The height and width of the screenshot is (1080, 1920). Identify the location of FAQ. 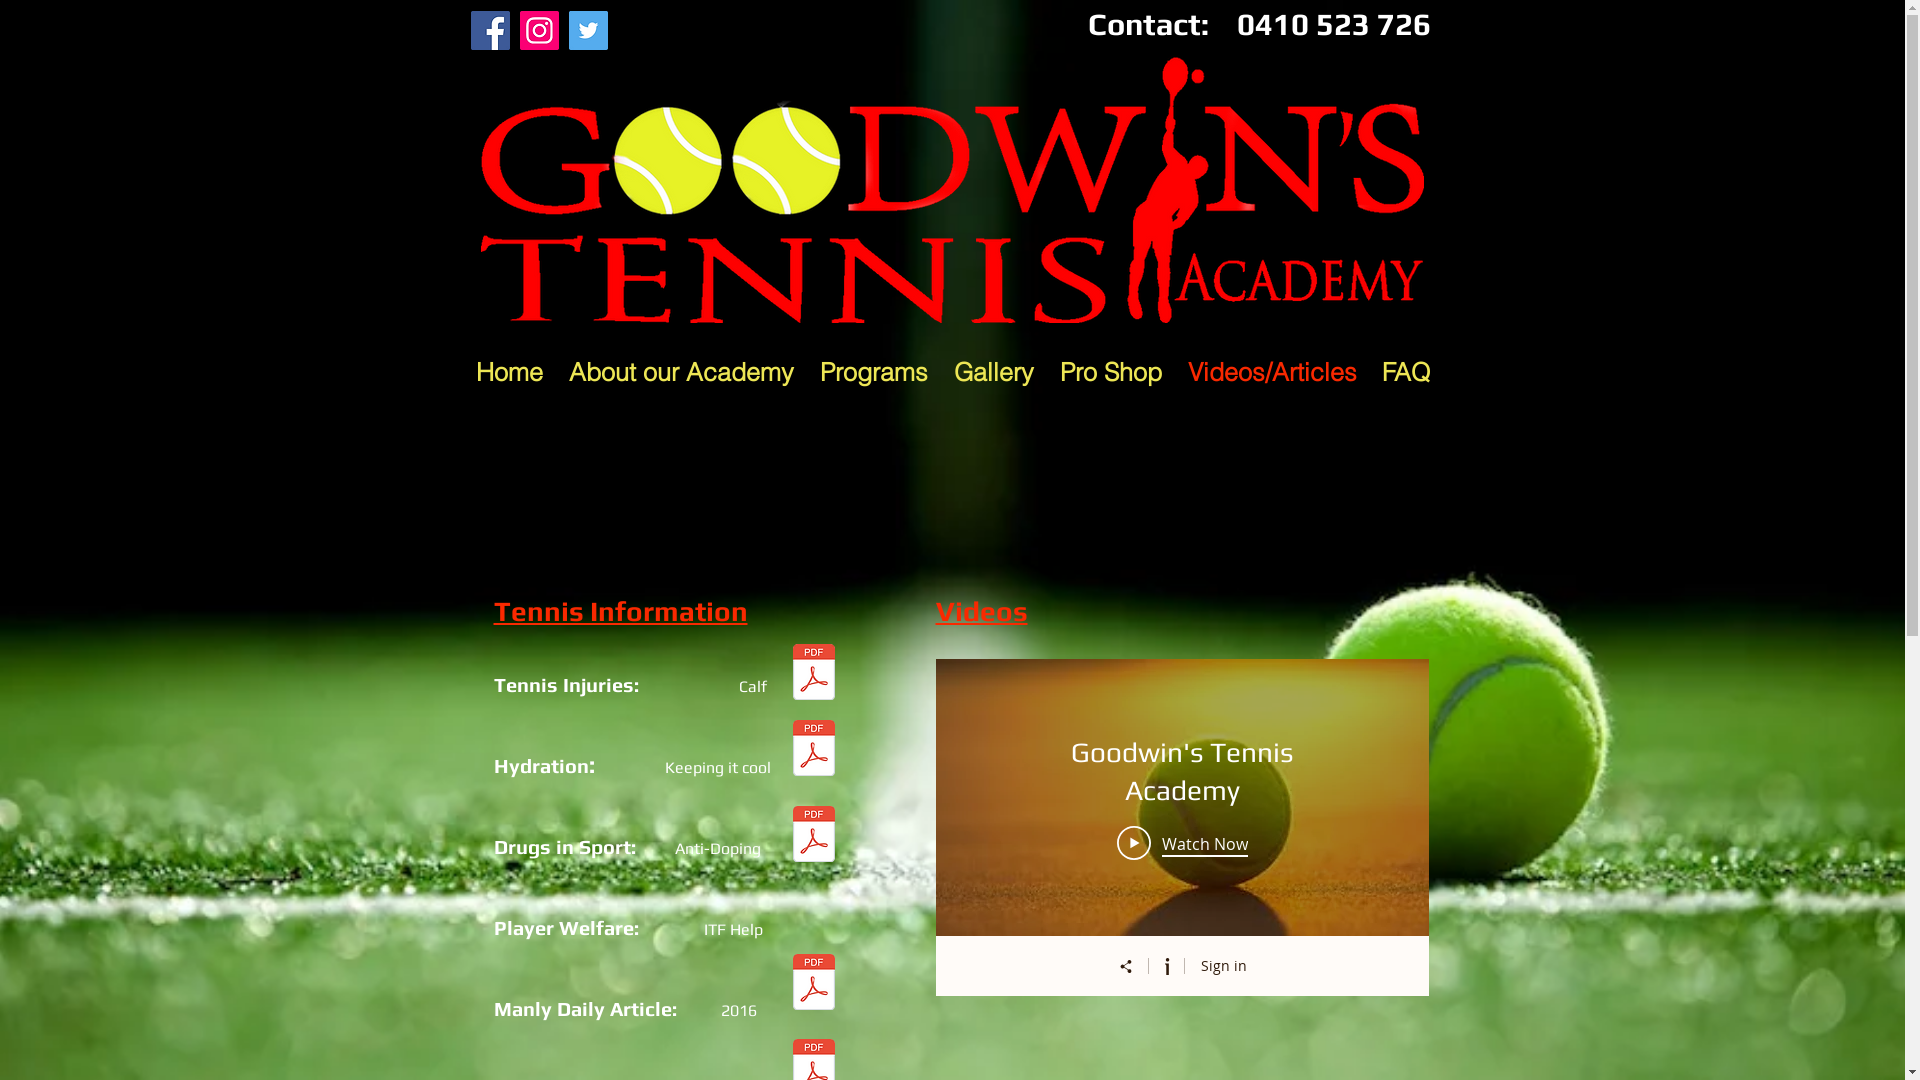
(1406, 372).